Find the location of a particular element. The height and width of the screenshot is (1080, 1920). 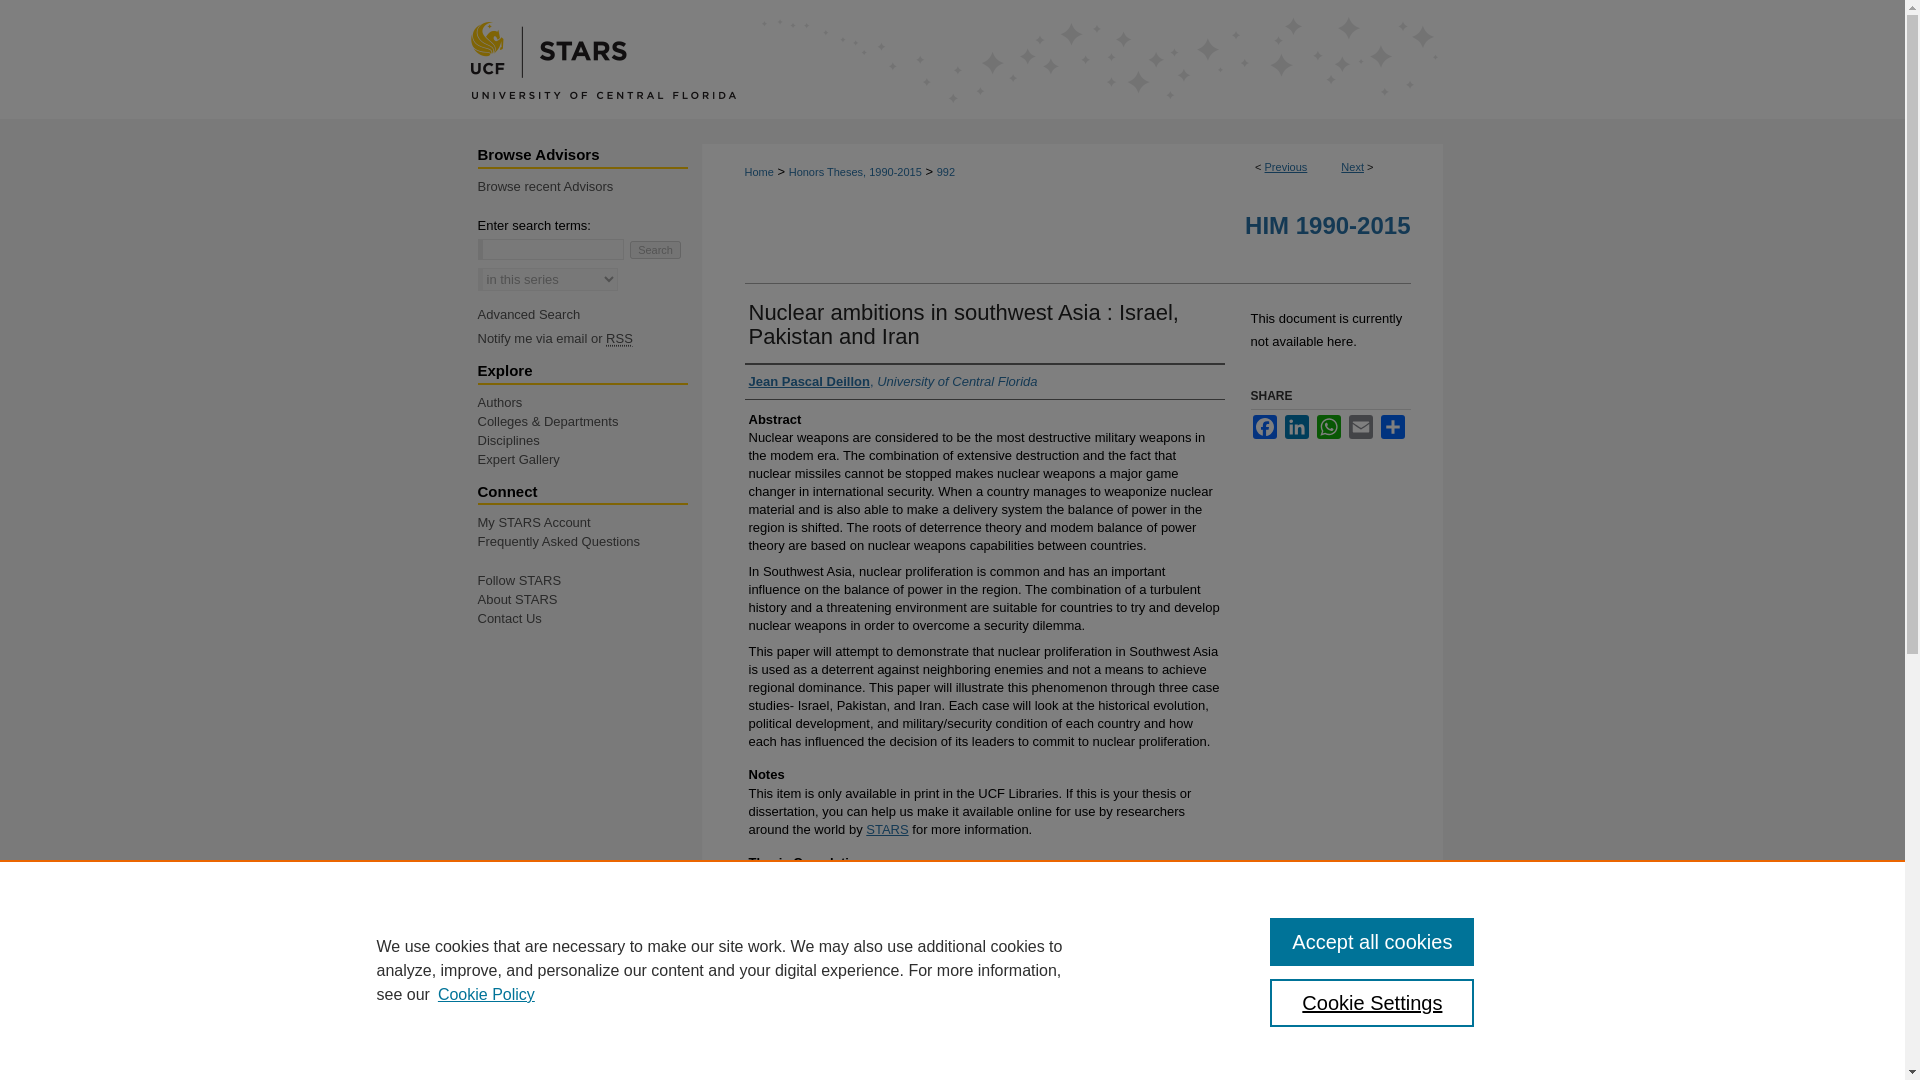

Frequently Asked Questions is located at coordinates (590, 540).